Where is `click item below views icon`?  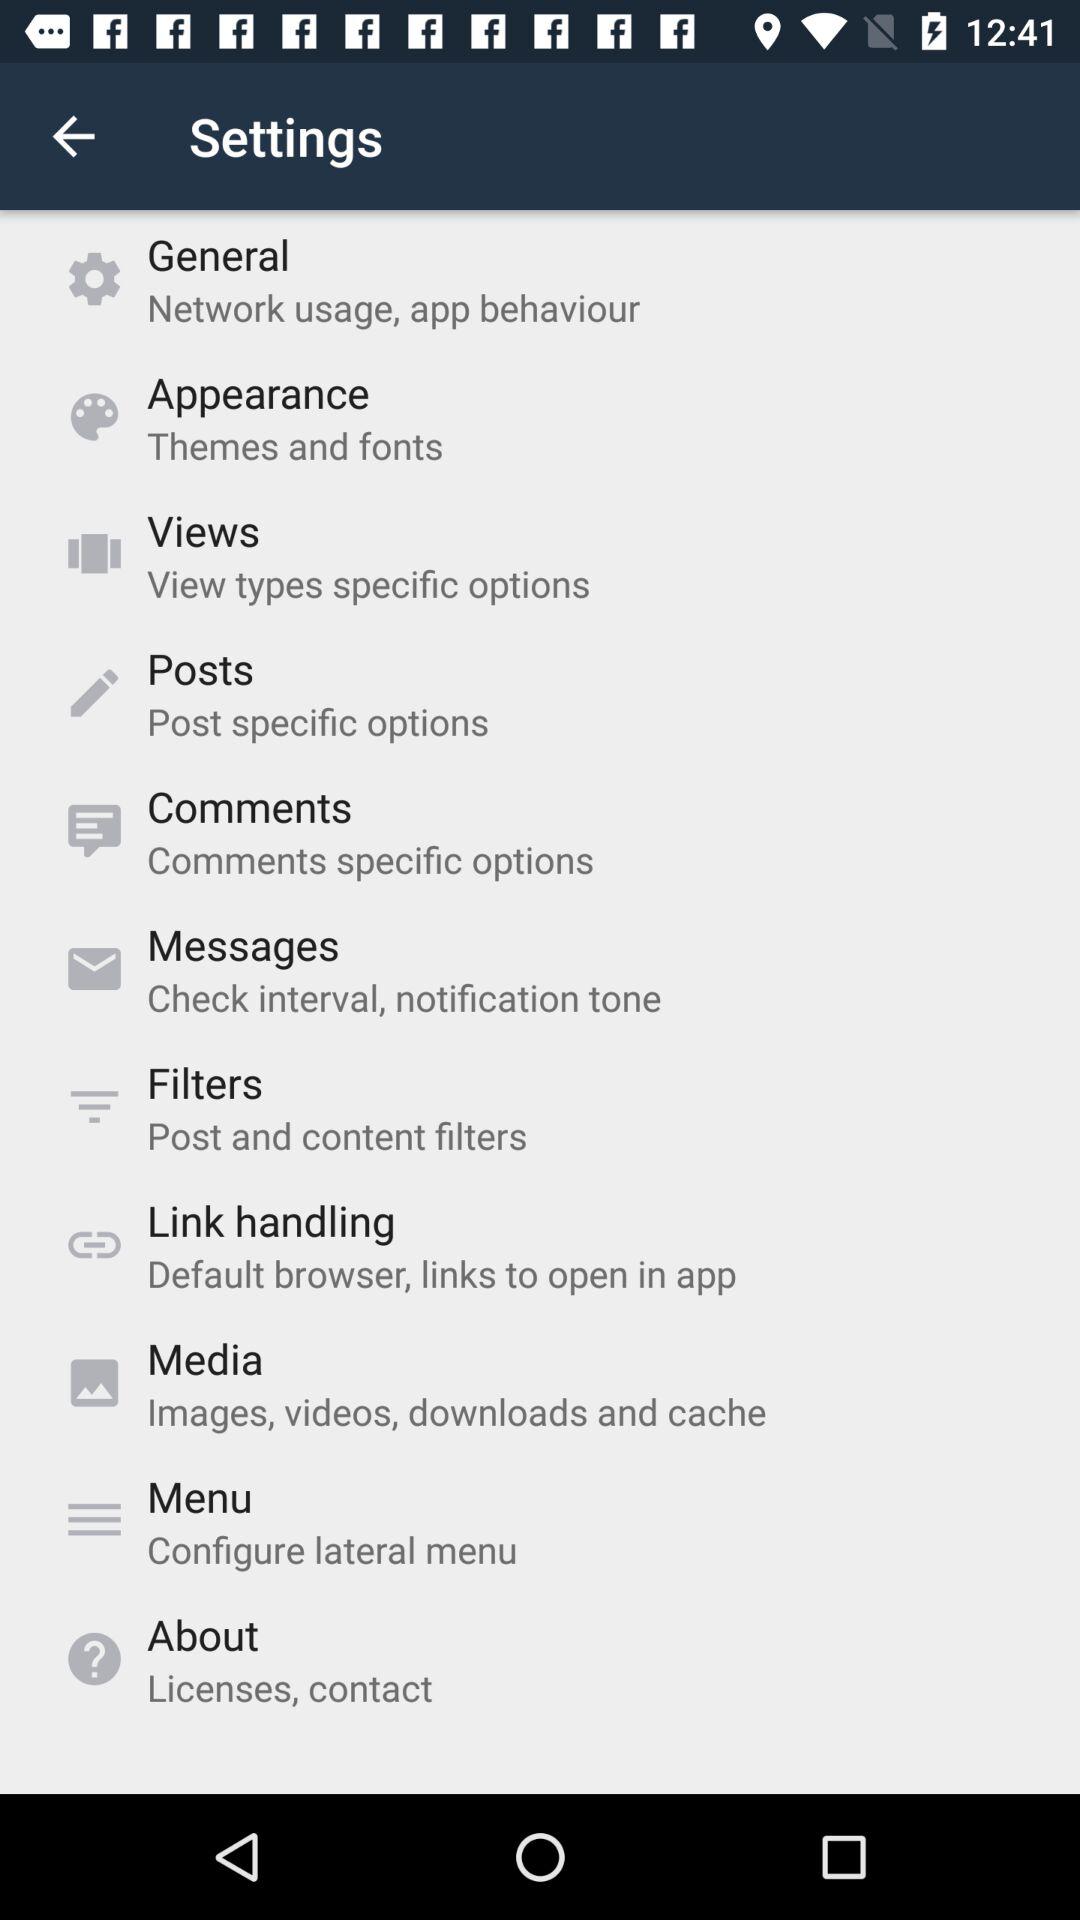 click item below views icon is located at coordinates (368, 583).